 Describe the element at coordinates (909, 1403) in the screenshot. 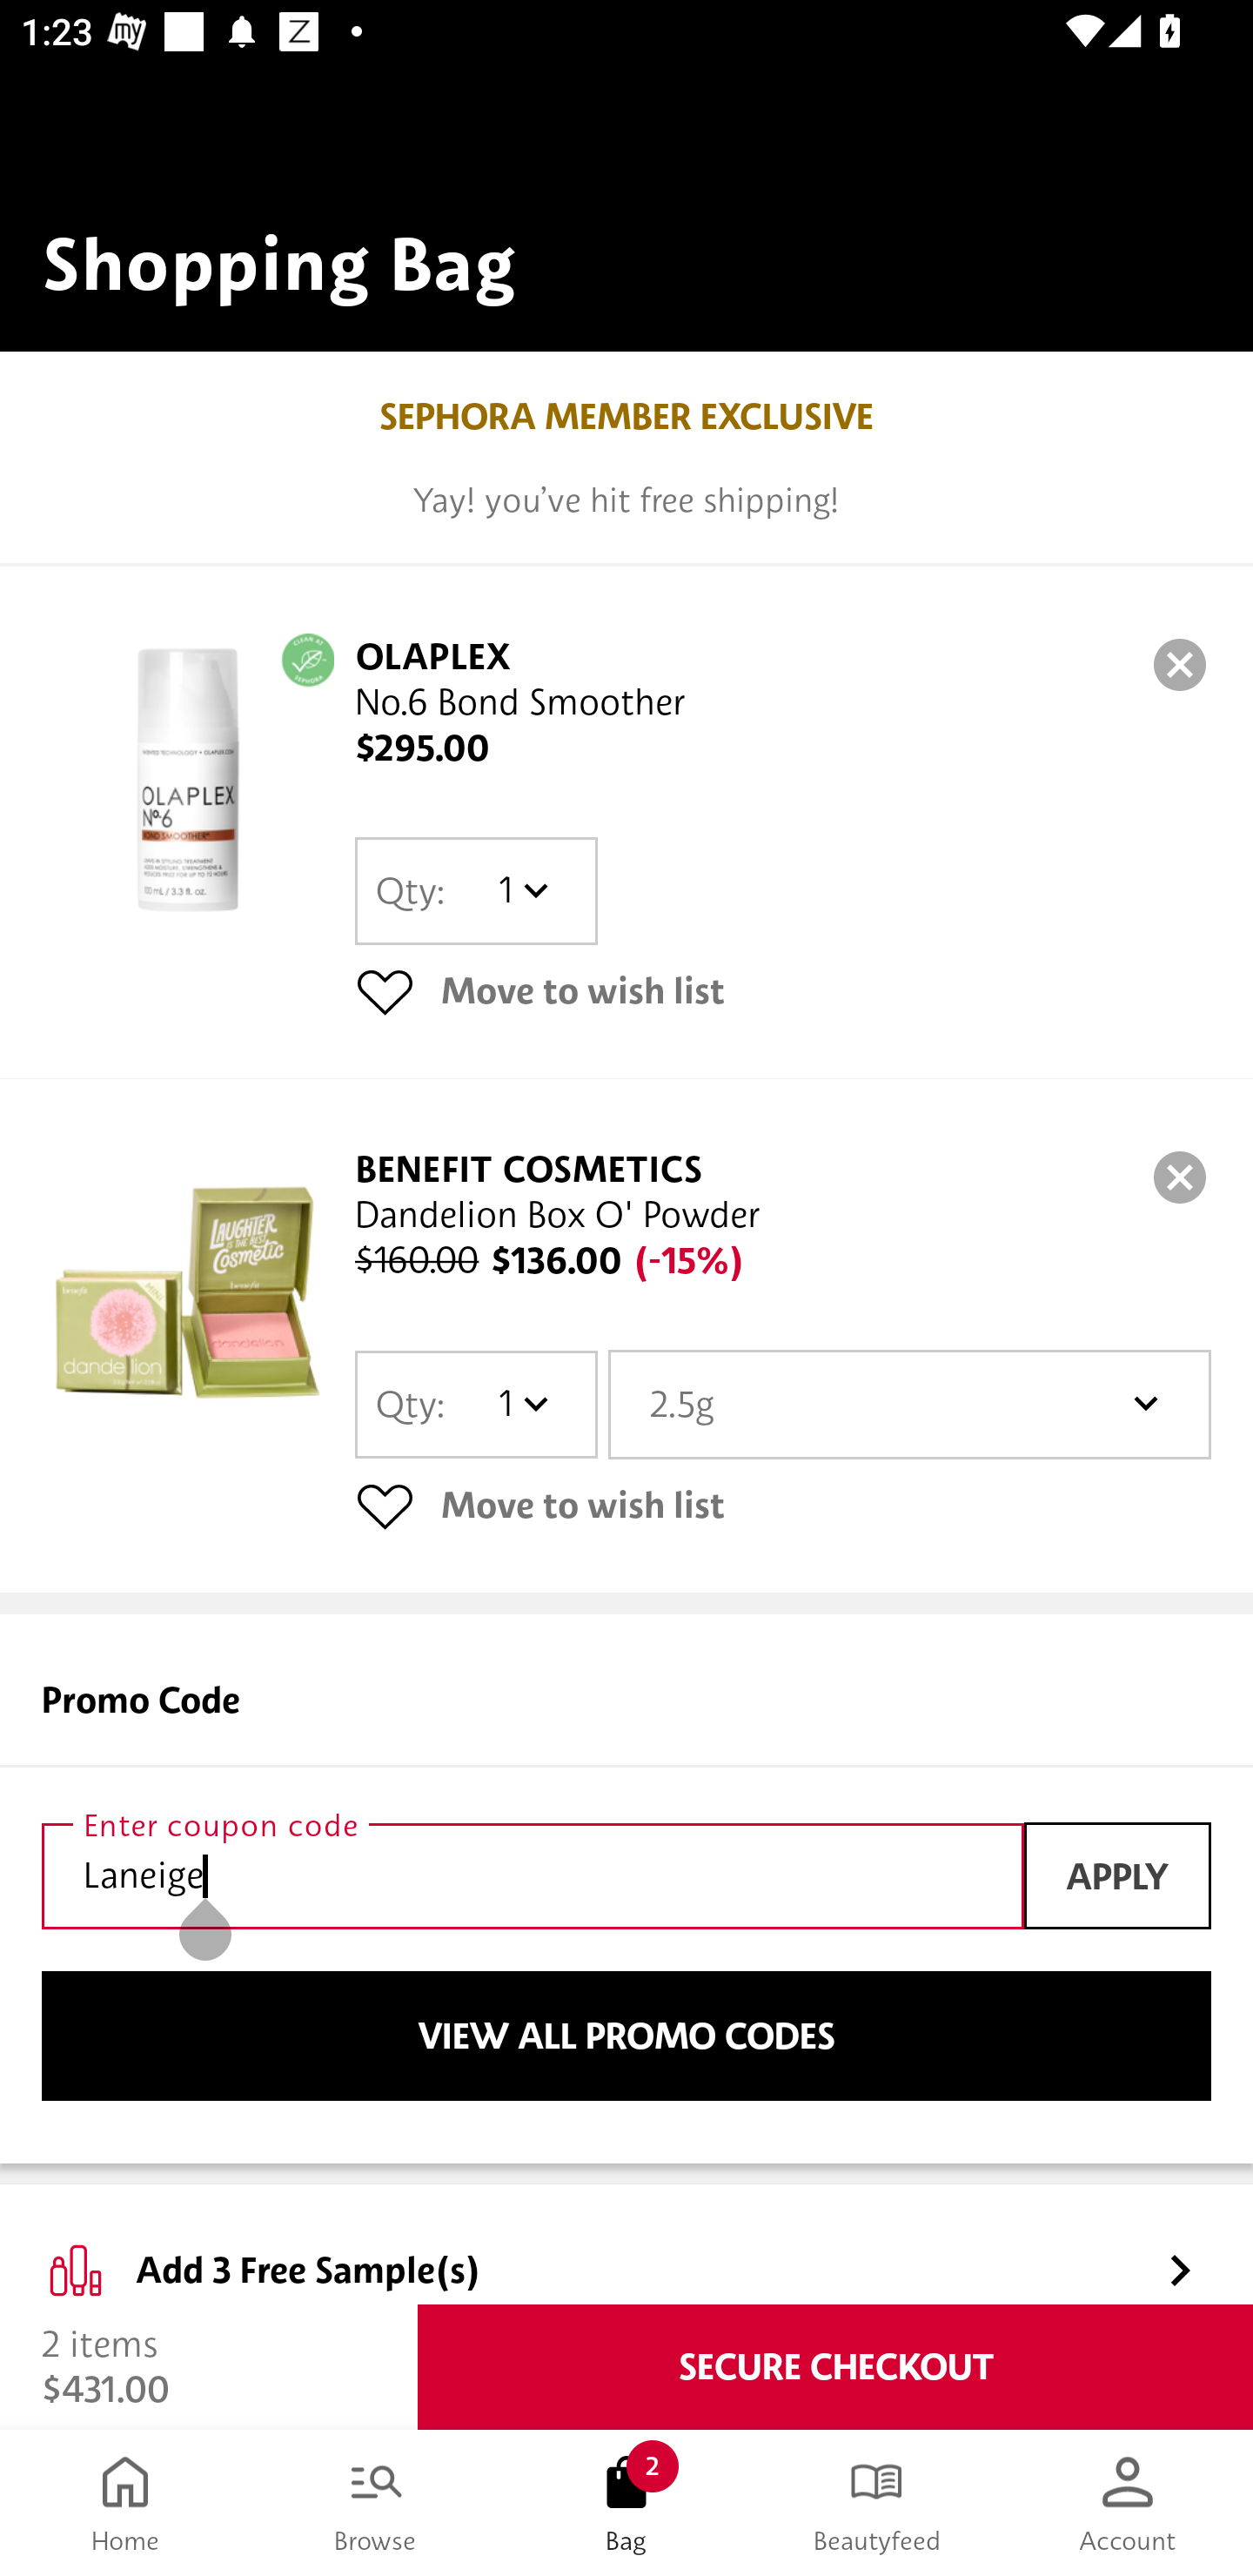

I see `2.5g` at that location.